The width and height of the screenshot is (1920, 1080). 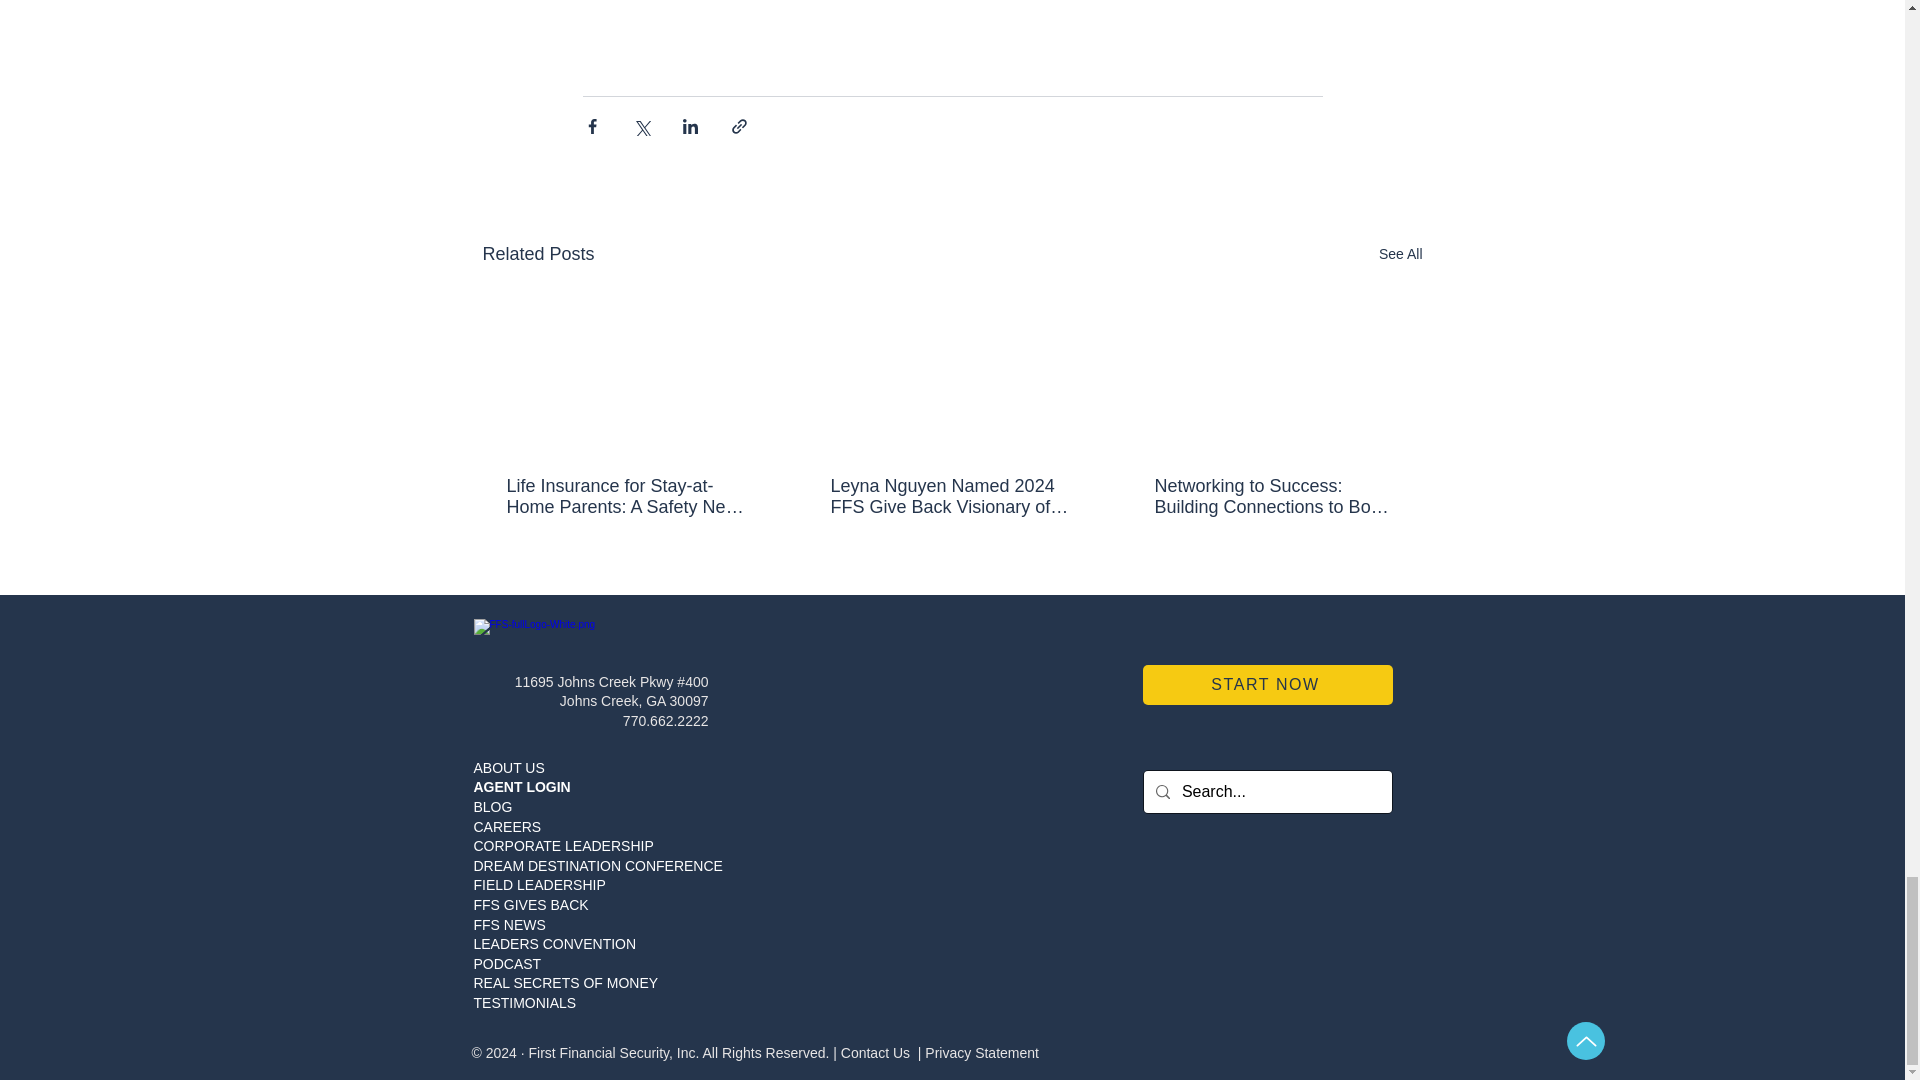 I want to click on DREAM DESTINATION CONFERENCE, so click(x=598, y=865).